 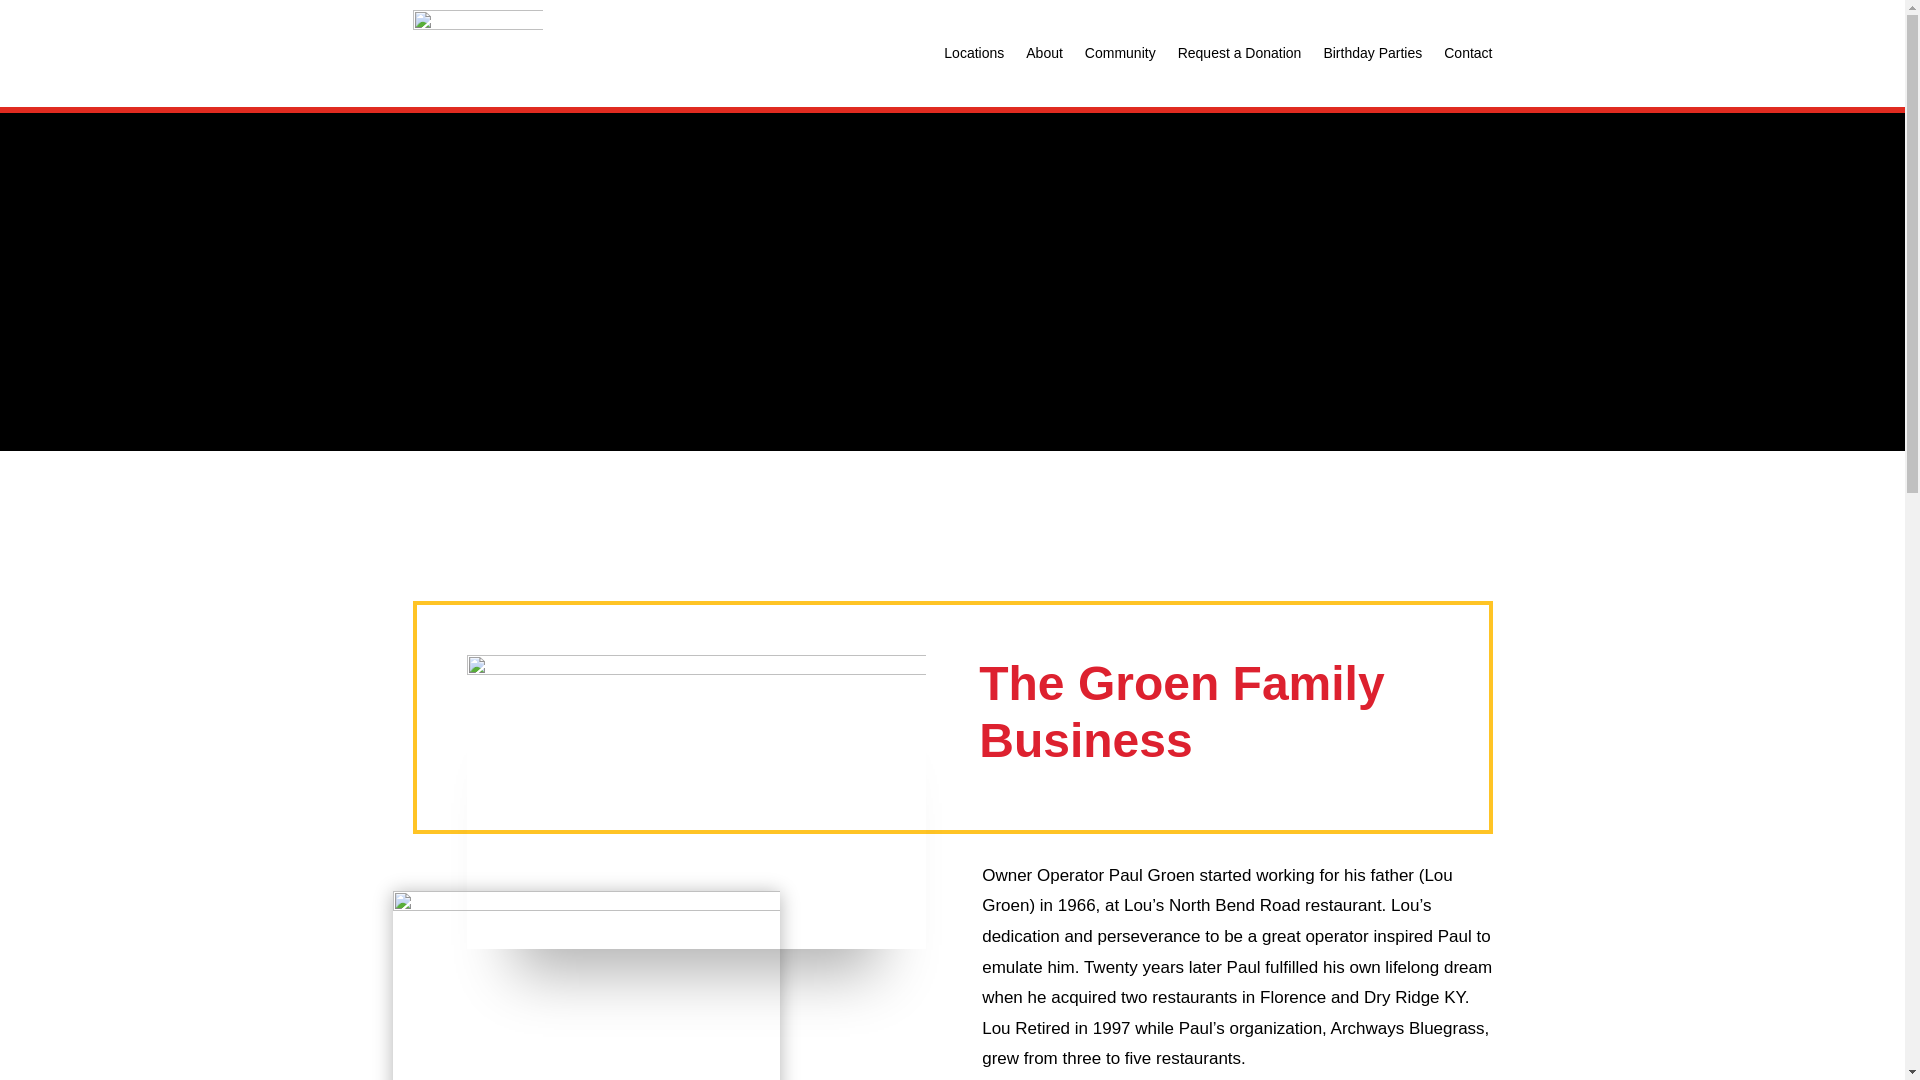 I want to click on Birthday Parties, so click(x=1372, y=53).